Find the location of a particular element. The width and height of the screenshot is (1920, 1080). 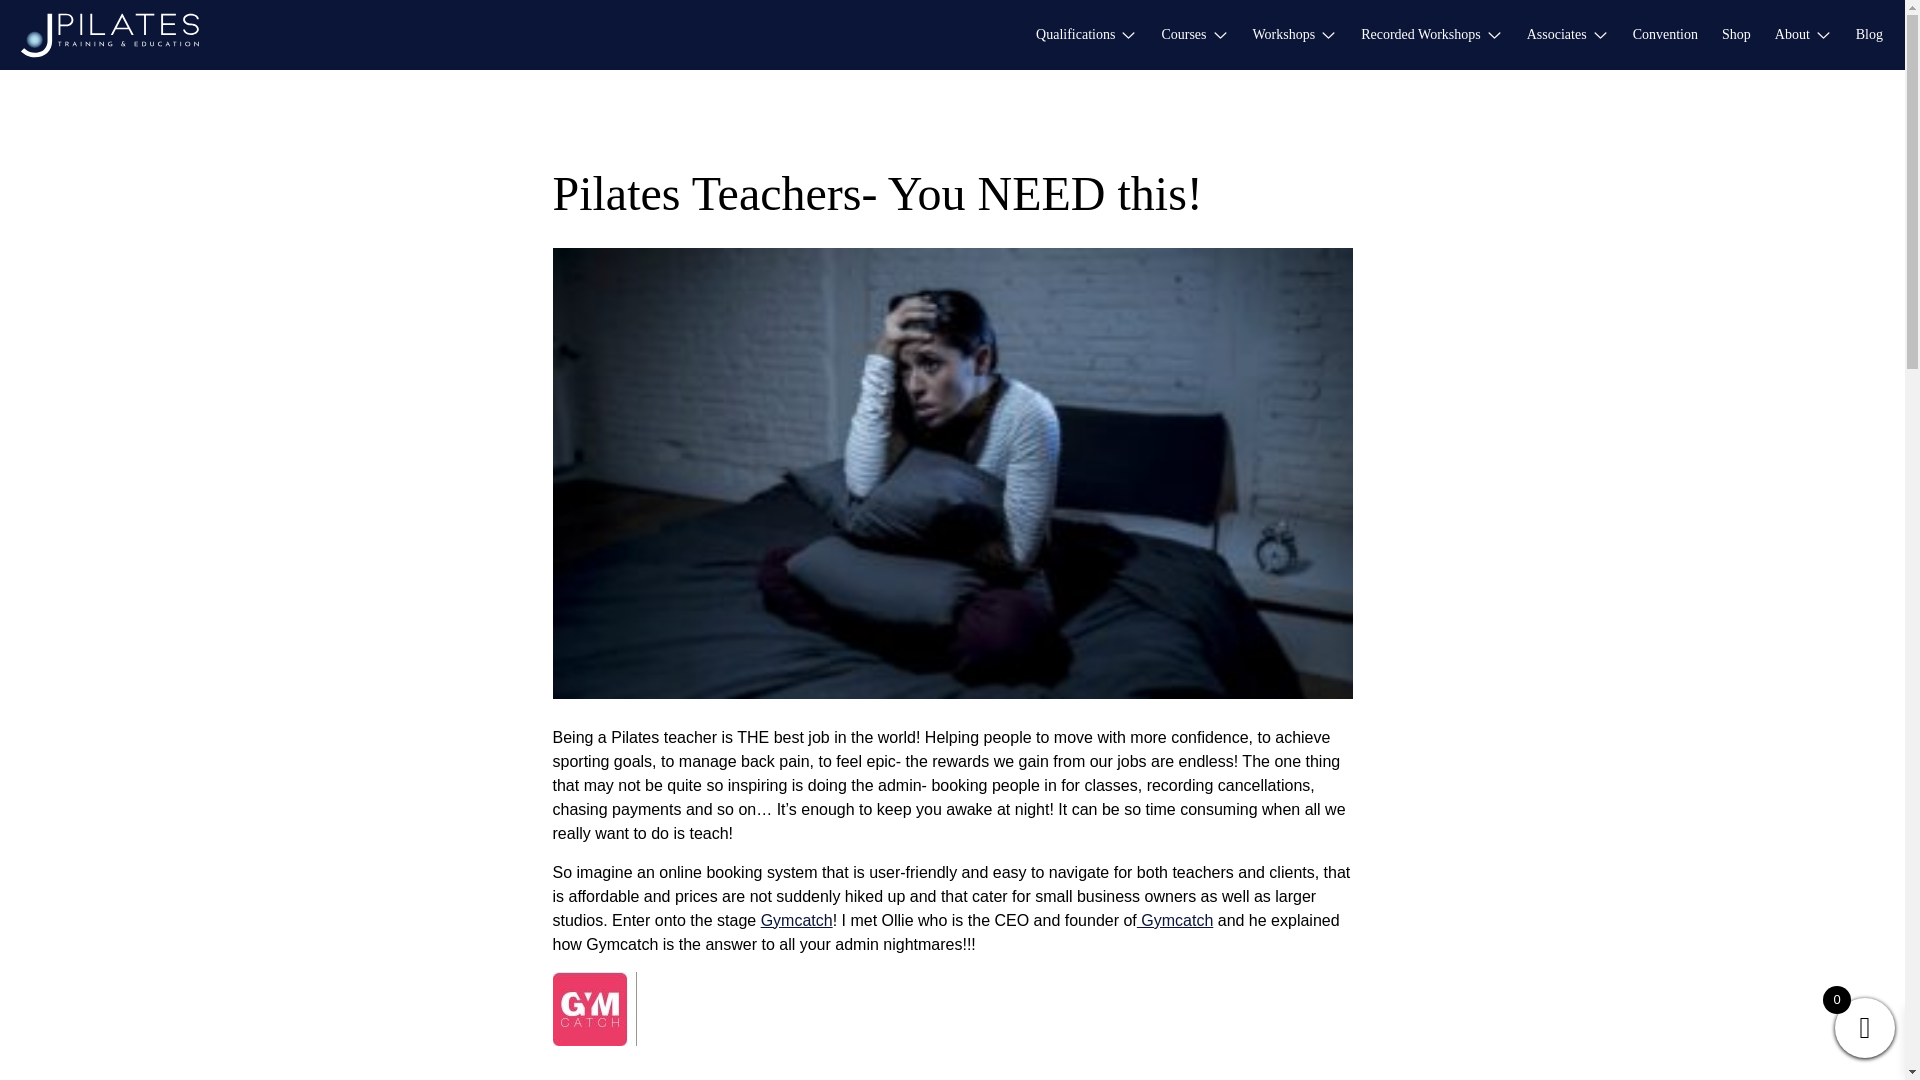

Qualifications is located at coordinates (1076, 34).